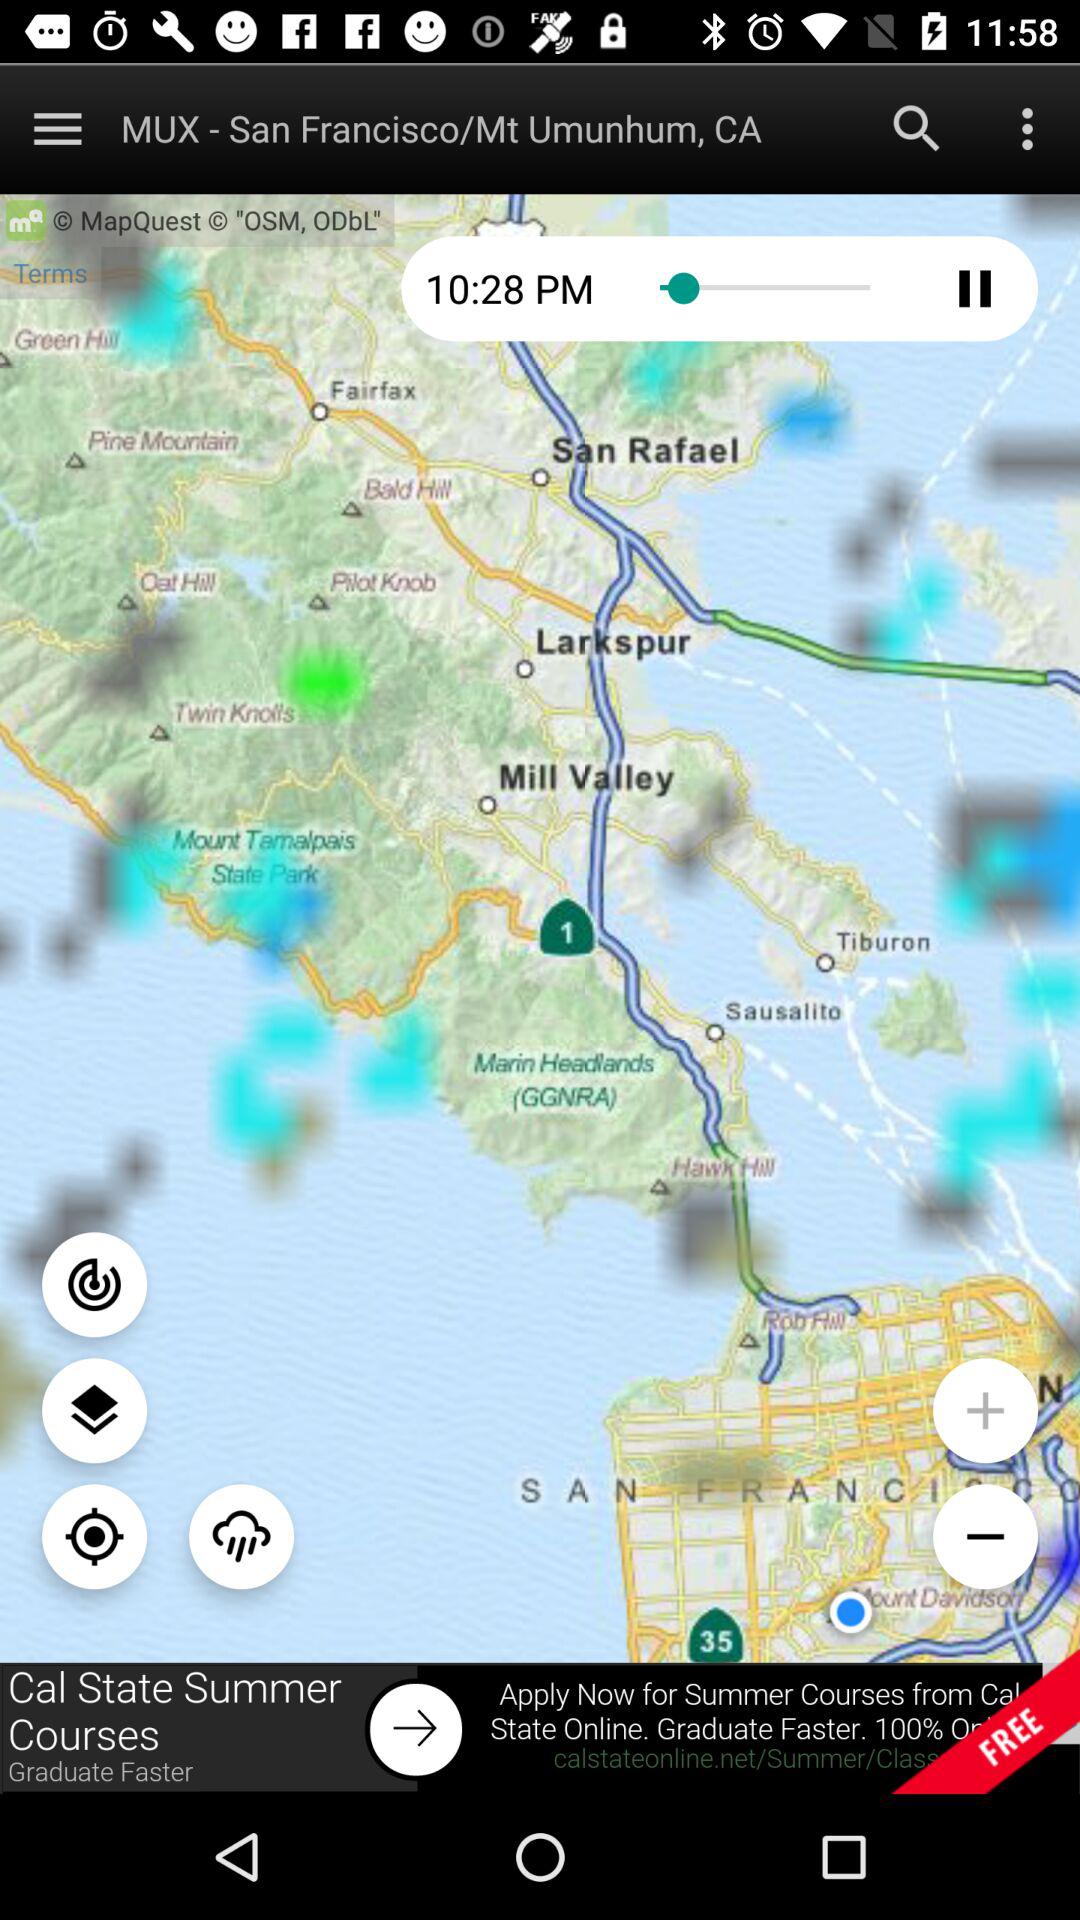 The height and width of the screenshot is (1920, 1080). Describe the element at coordinates (58, 128) in the screenshot. I see `go to main manu` at that location.